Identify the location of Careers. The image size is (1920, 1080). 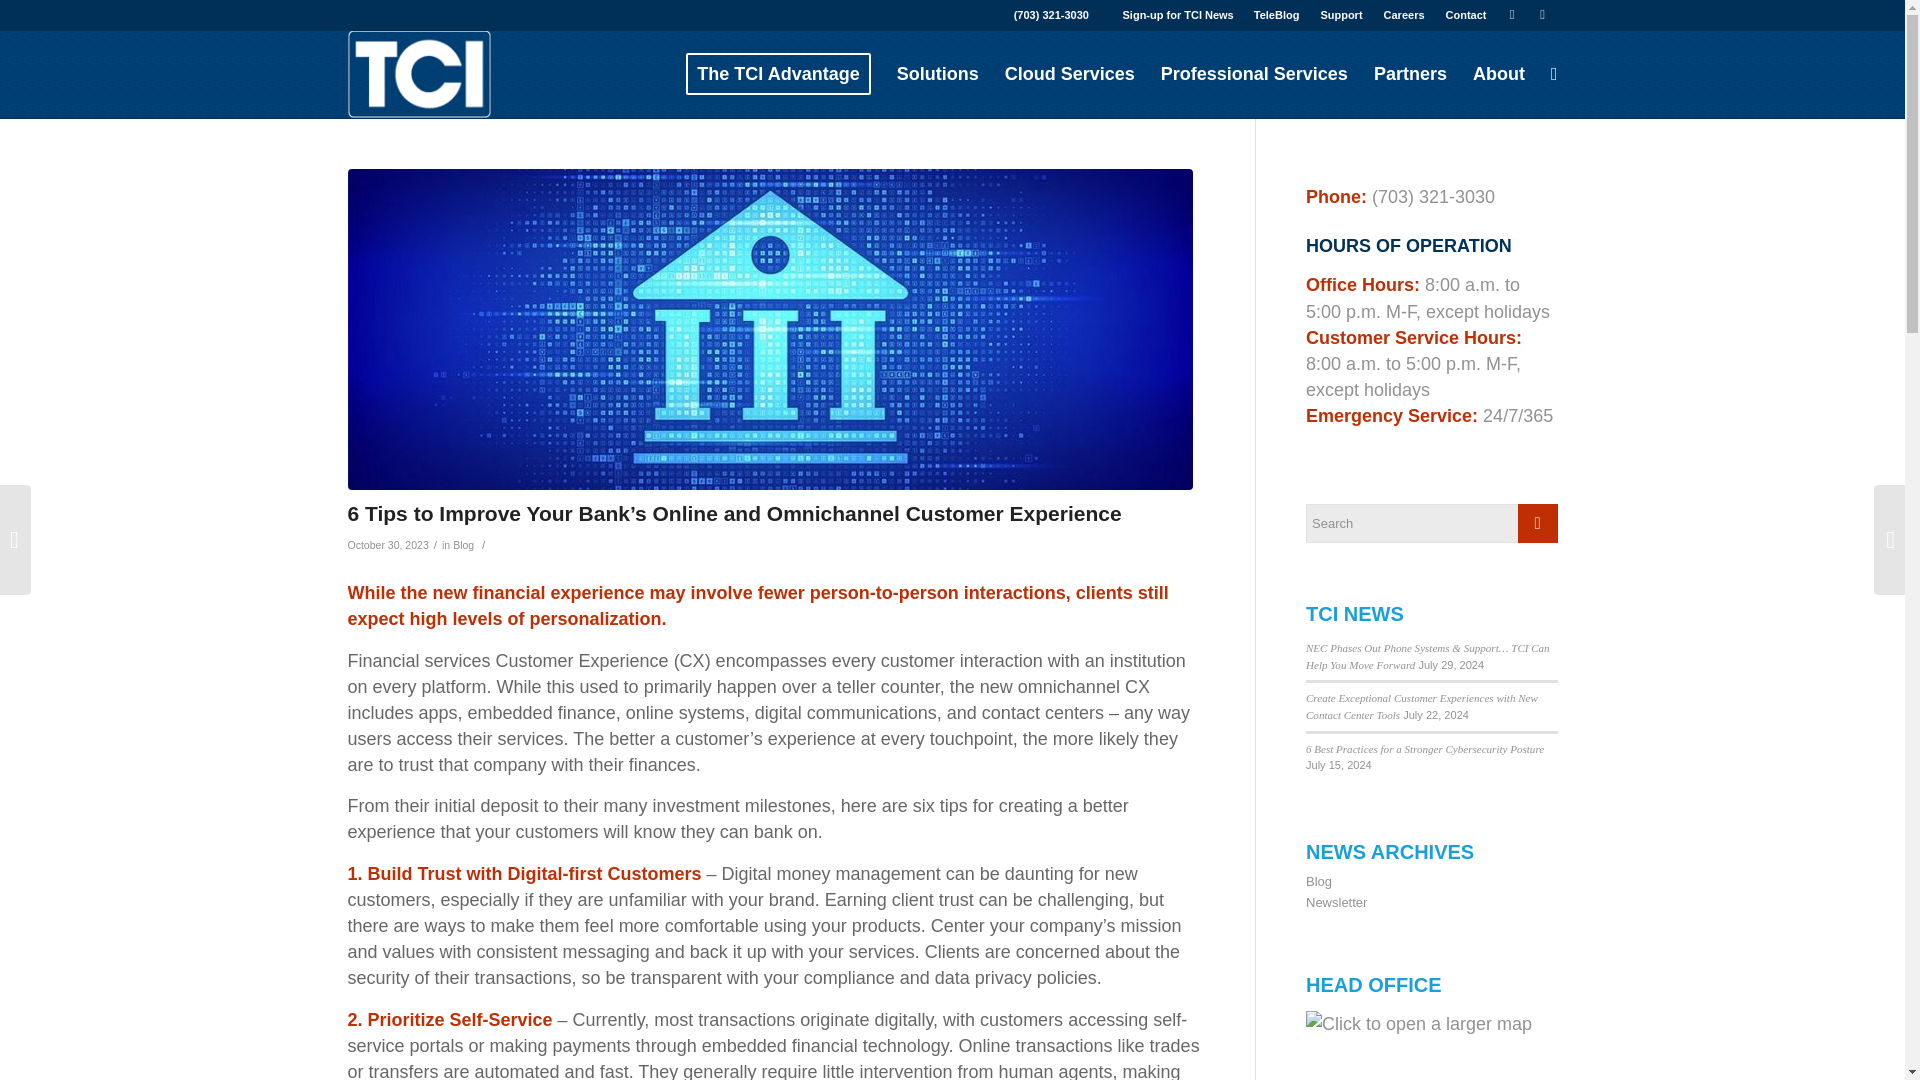
(1404, 15).